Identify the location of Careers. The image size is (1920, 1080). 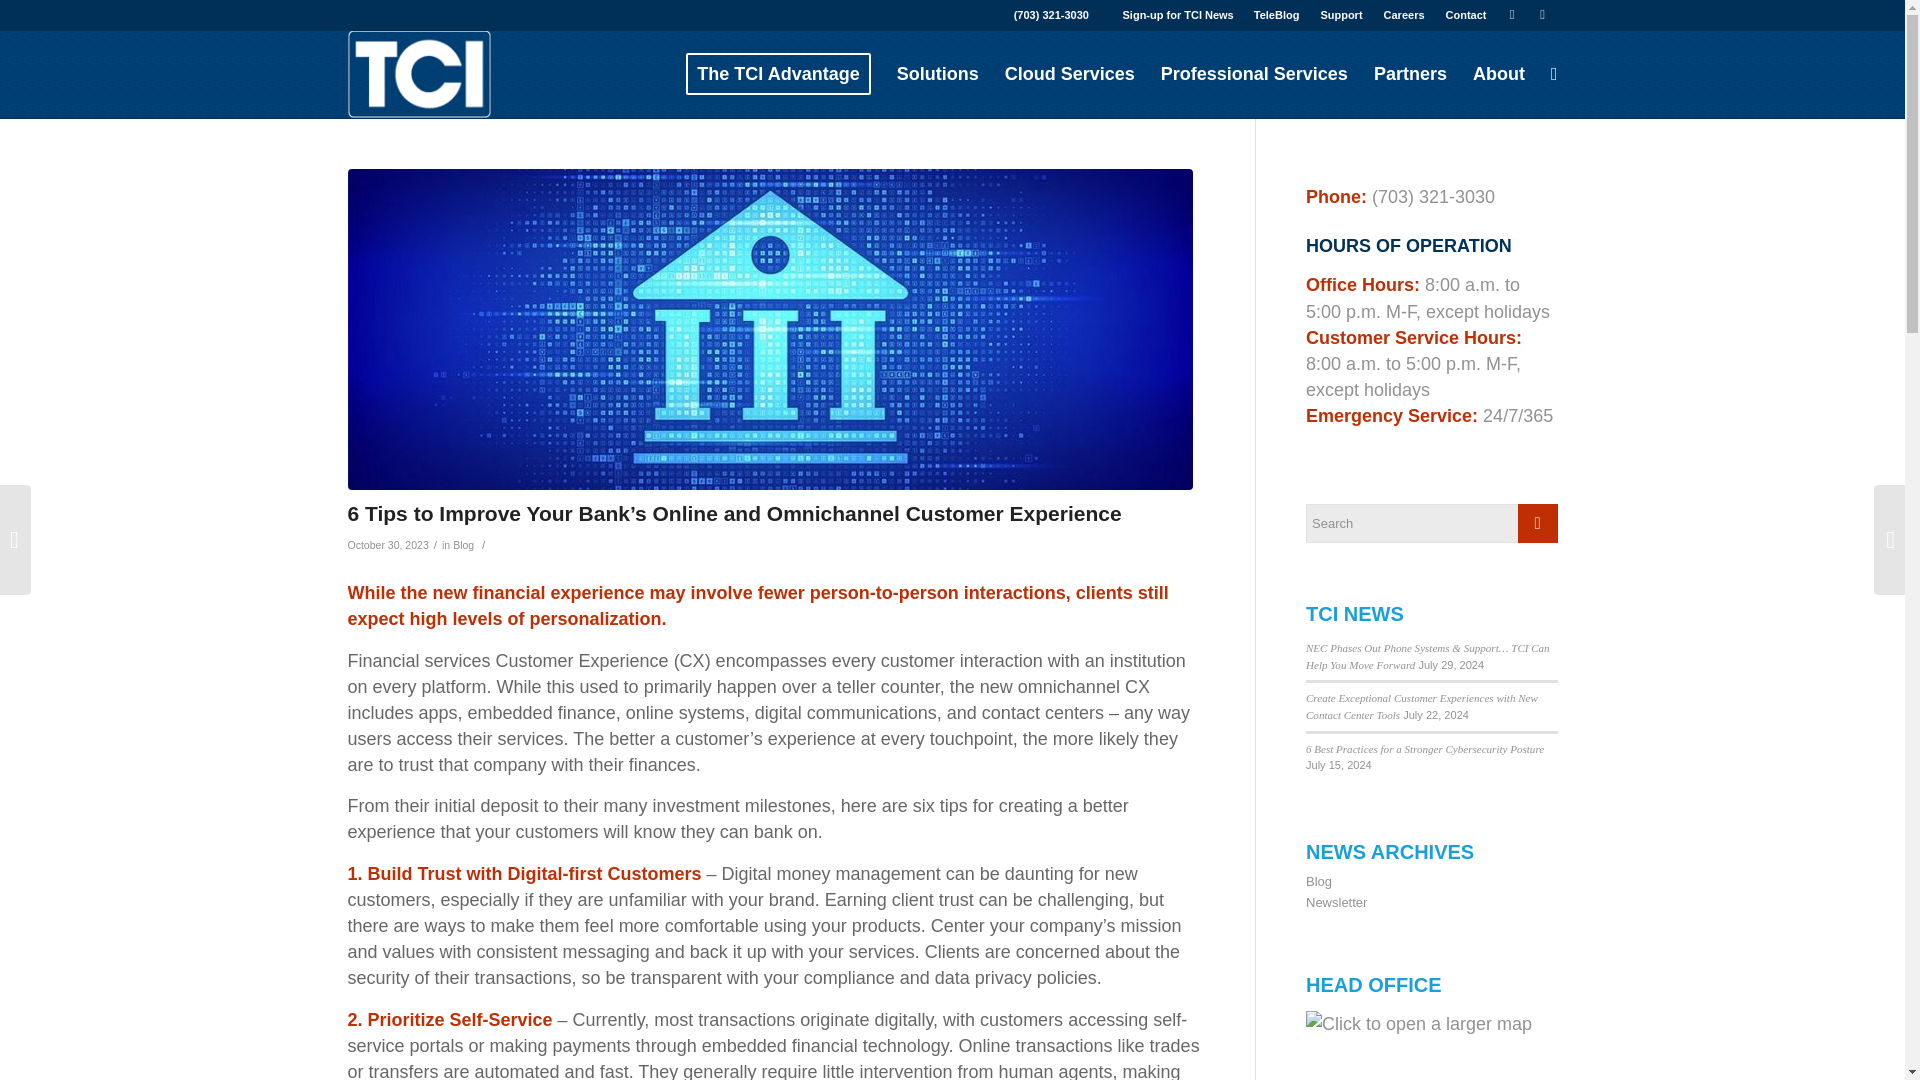
(1404, 15).